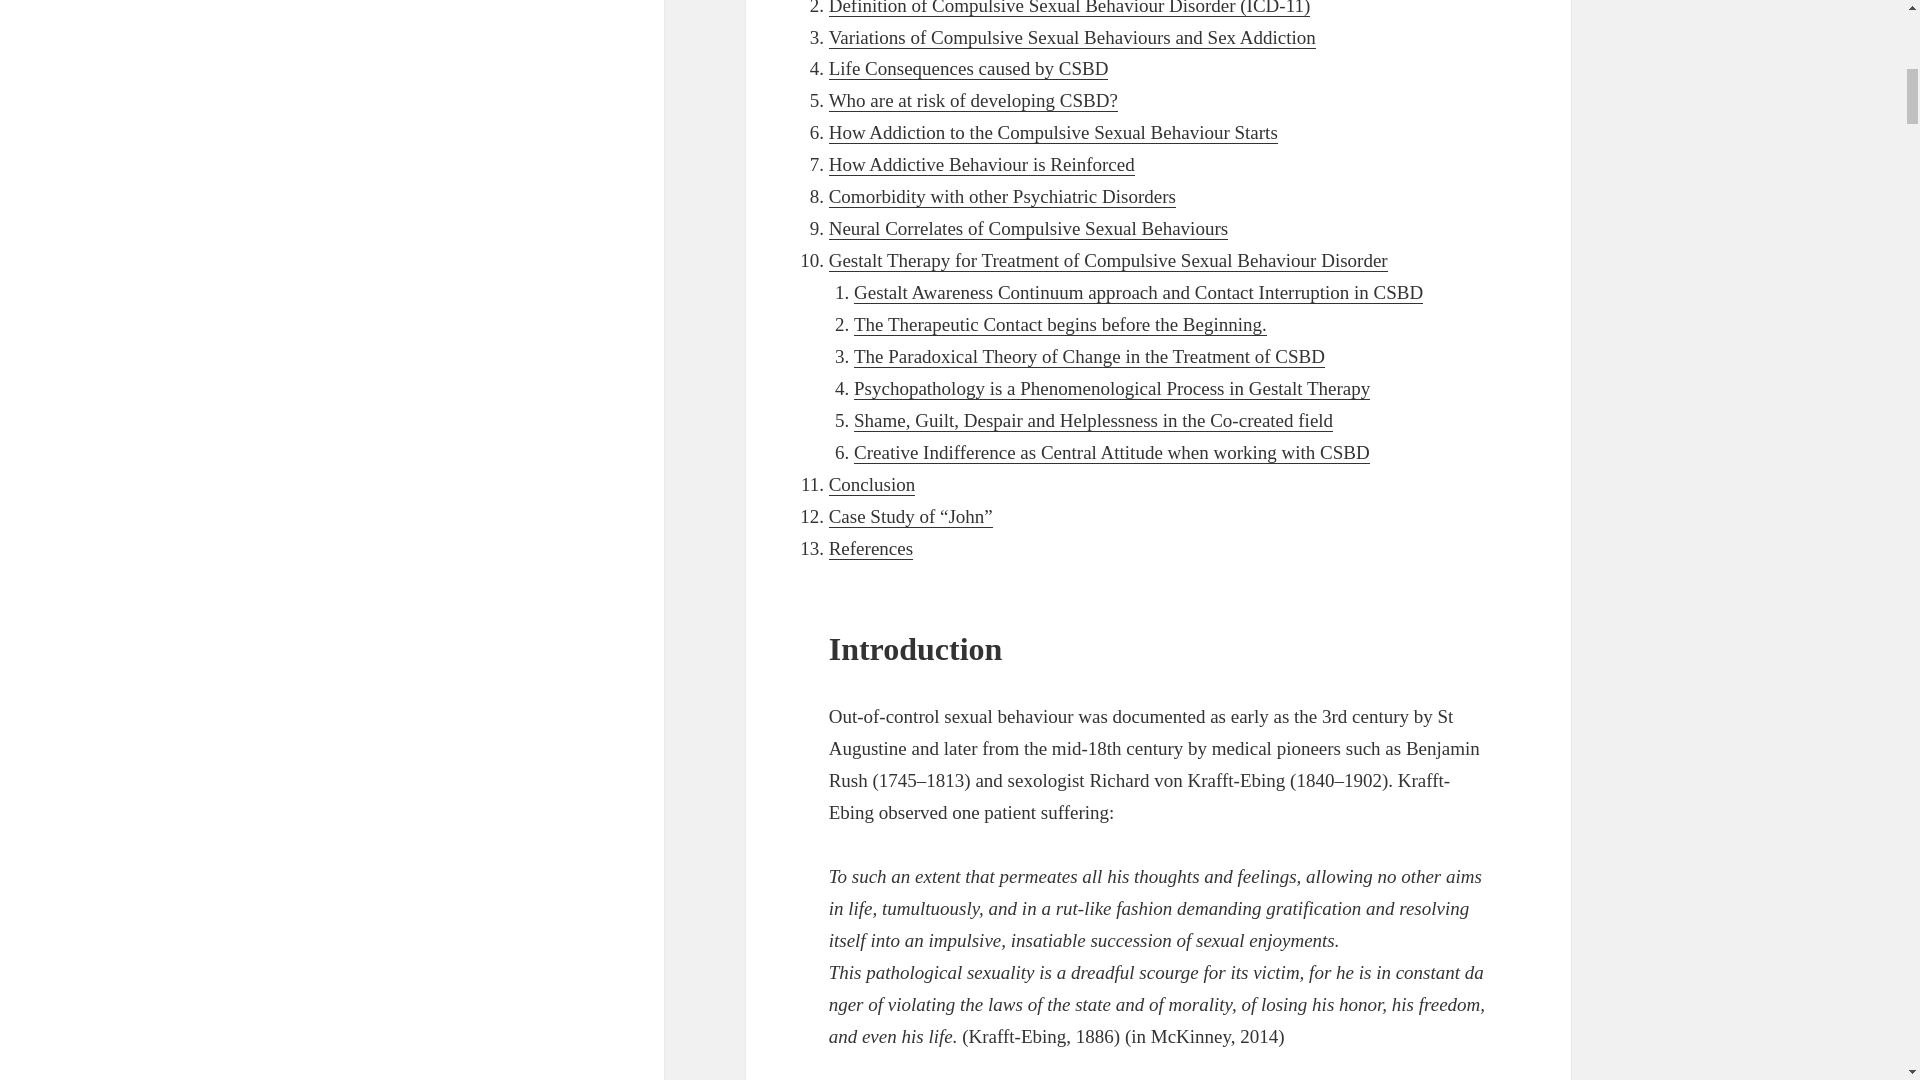 This screenshot has height=1080, width=1920. Describe the element at coordinates (1002, 196) in the screenshot. I see `Comorbidity with other Psychiatric Disorders` at that location.